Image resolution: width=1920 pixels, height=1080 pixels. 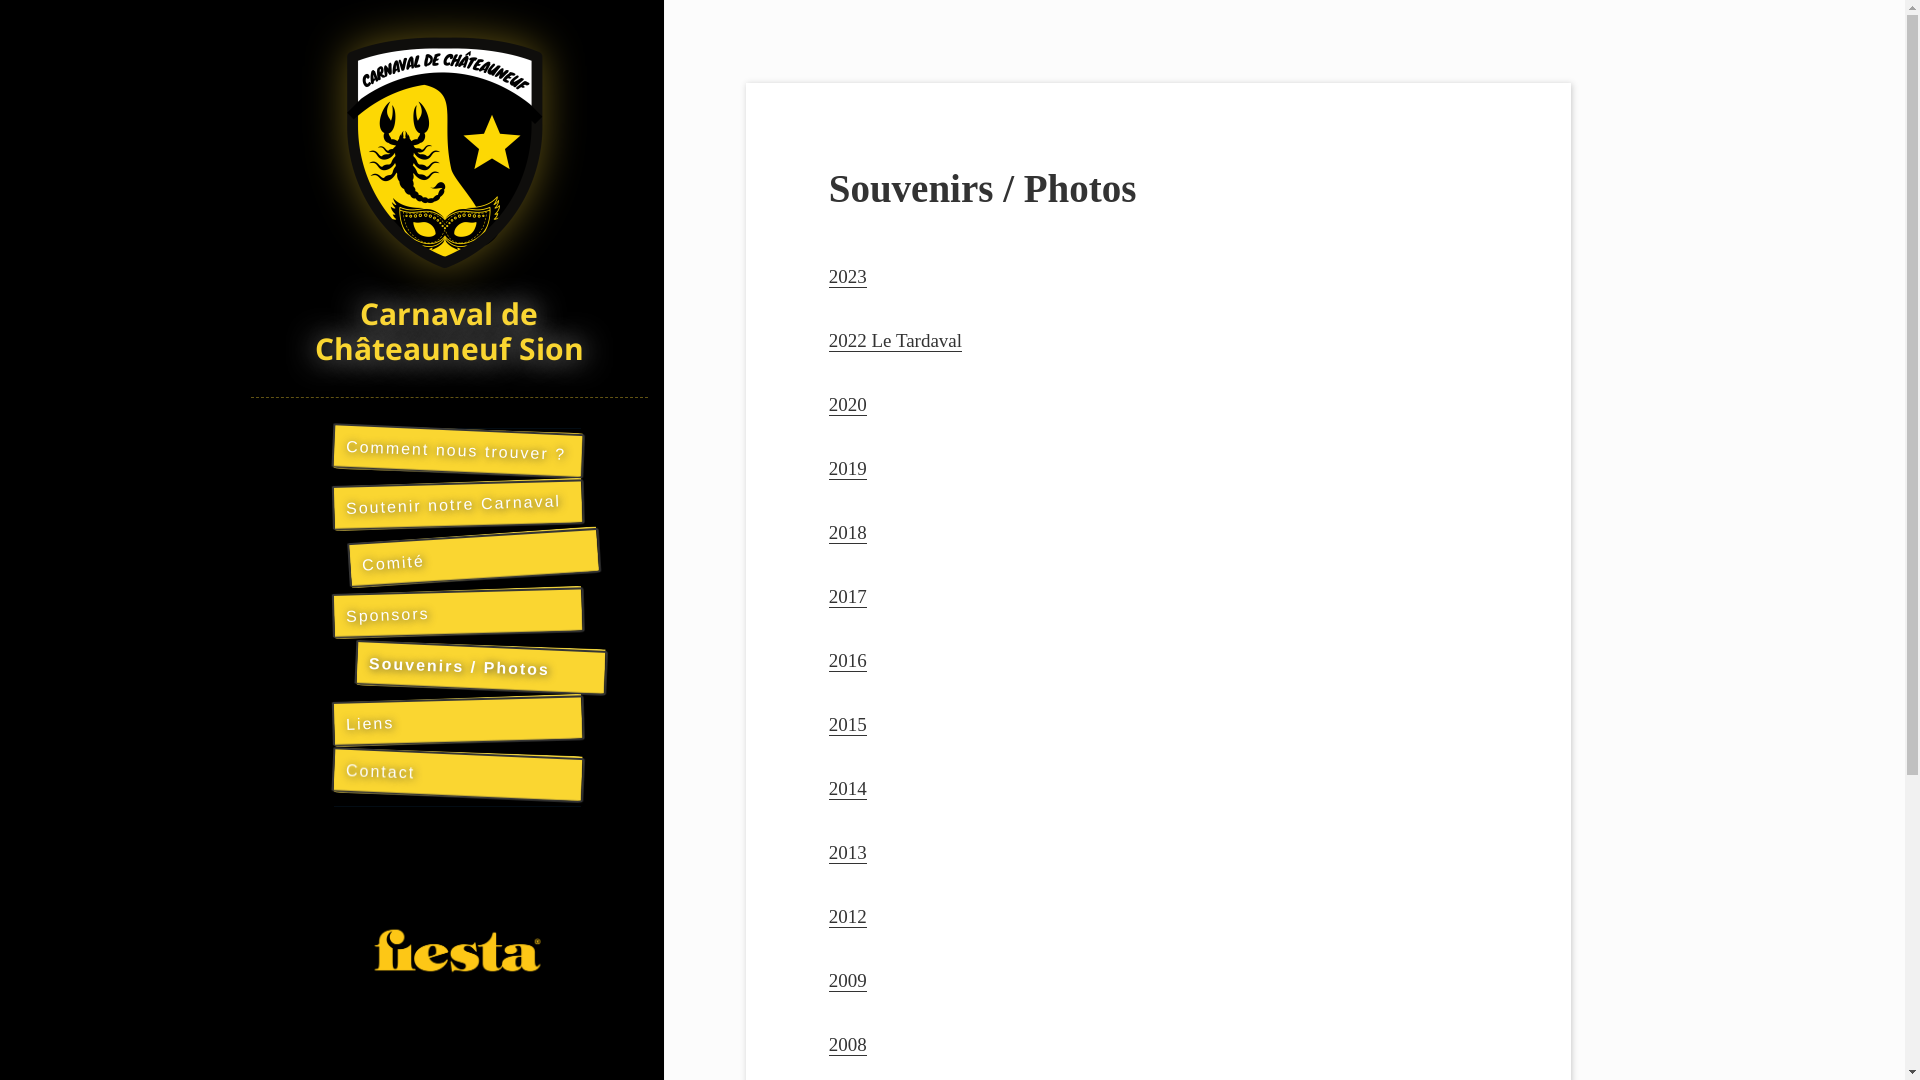 I want to click on 2022 Le Tardaval, so click(x=896, y=341).